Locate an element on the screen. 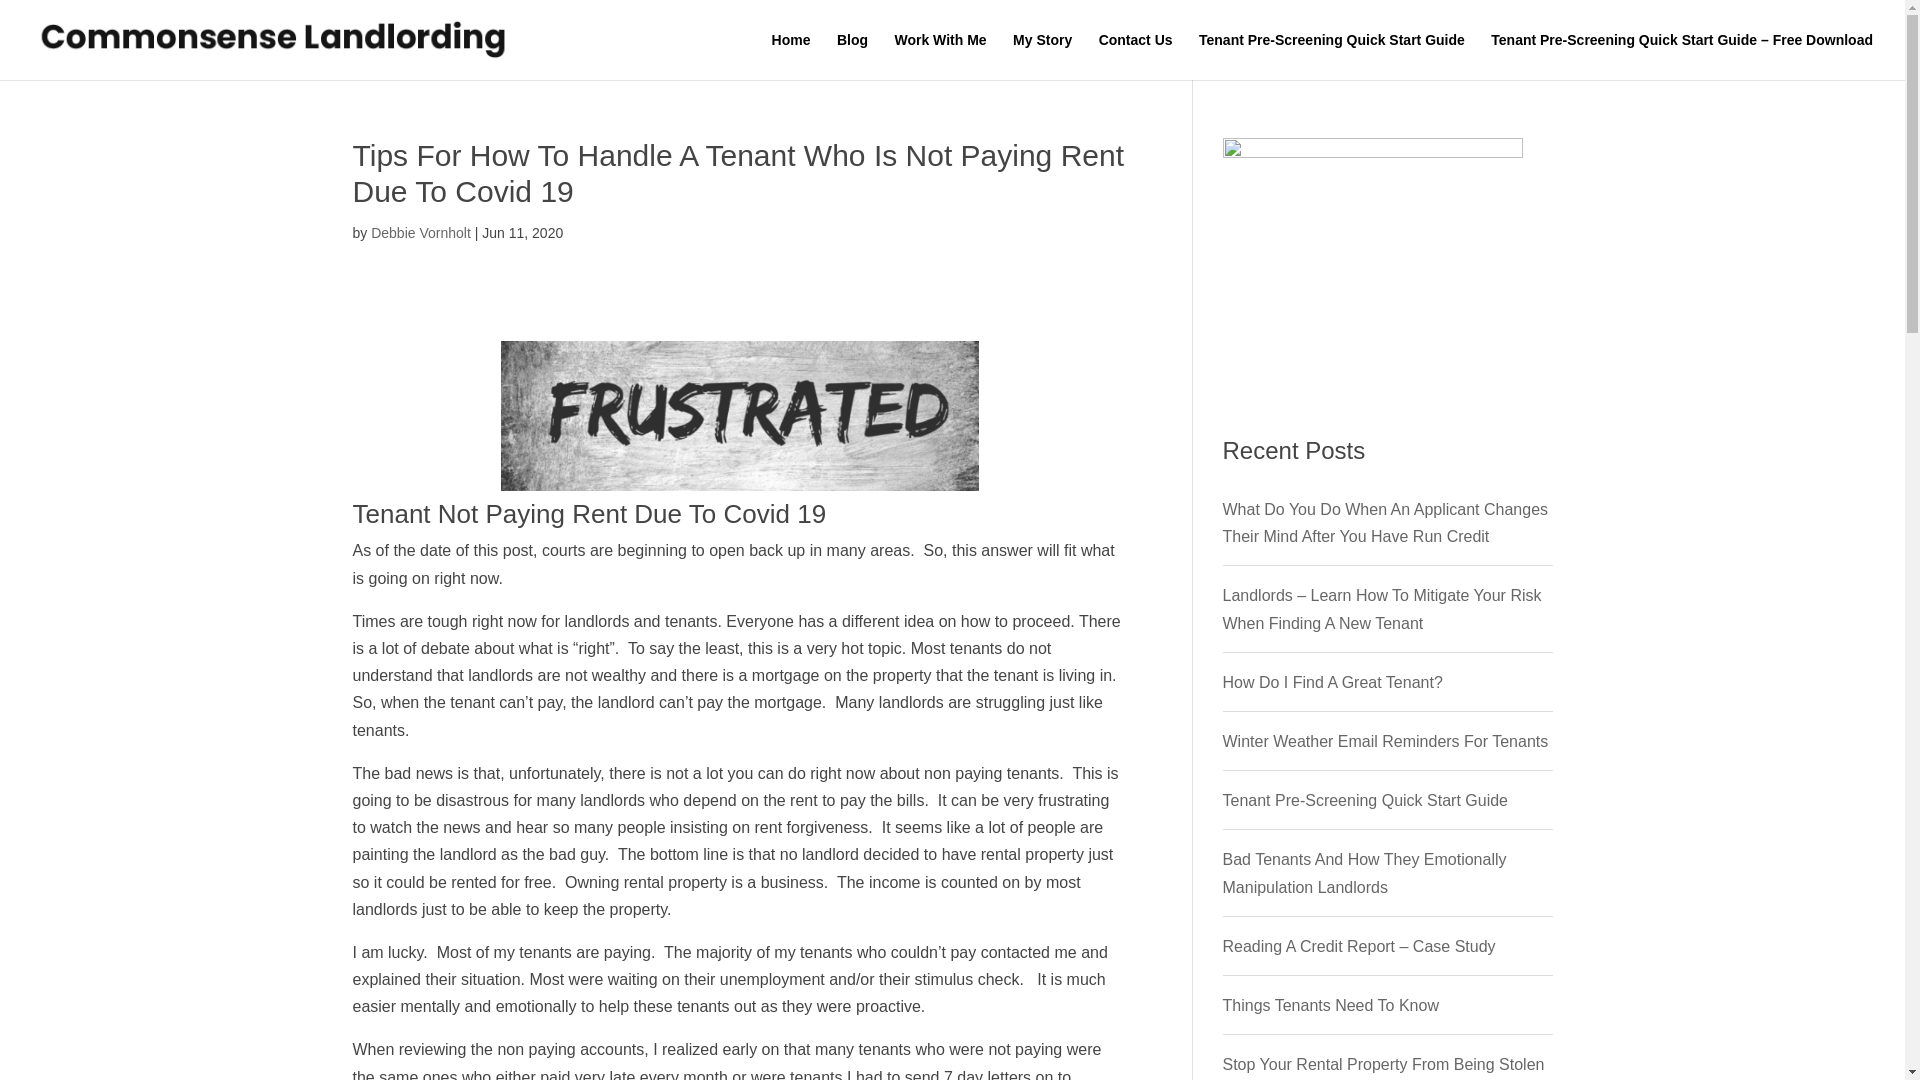  Work With Me is located at coordinates (940, 56).